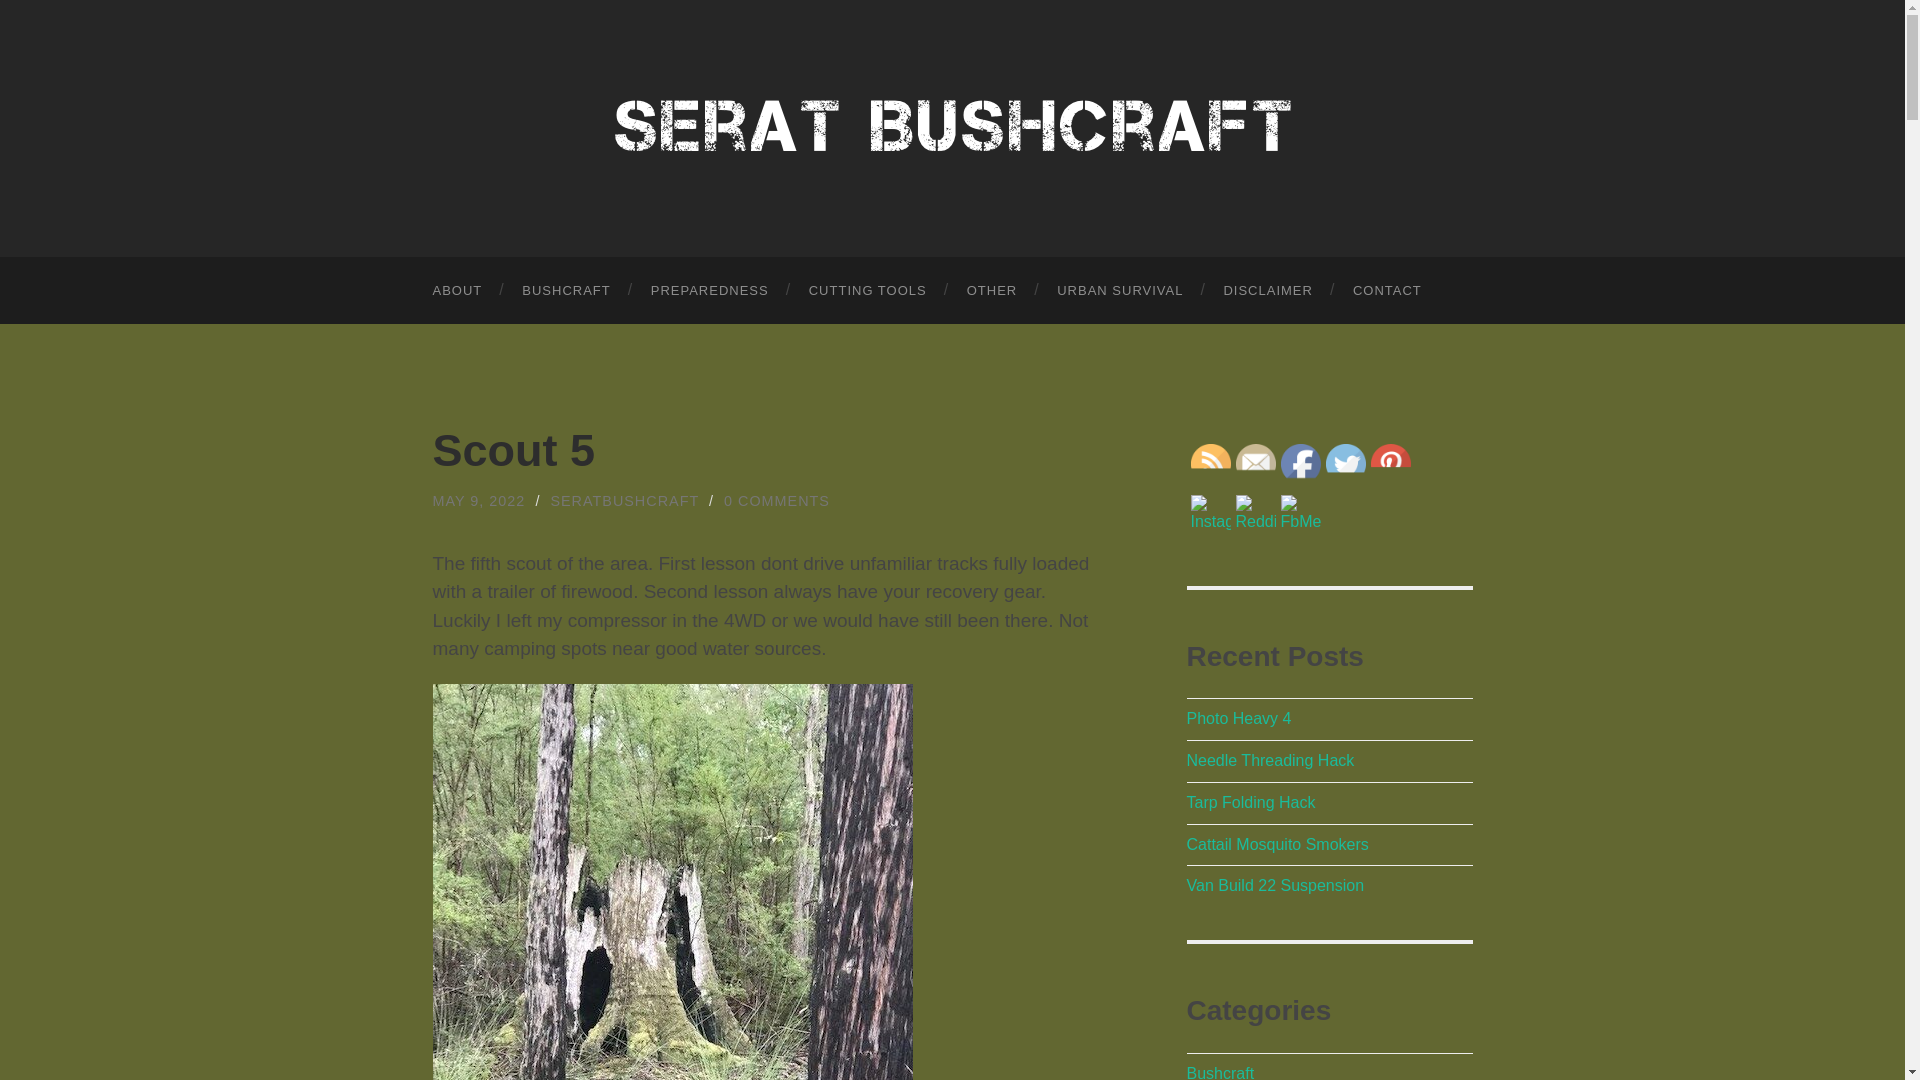 The width and height of the screenshot is (1920, 1080). Describe the element at coordinates (868, 290) in the screenshot. I see `CUTTING TOOLS` at that location.